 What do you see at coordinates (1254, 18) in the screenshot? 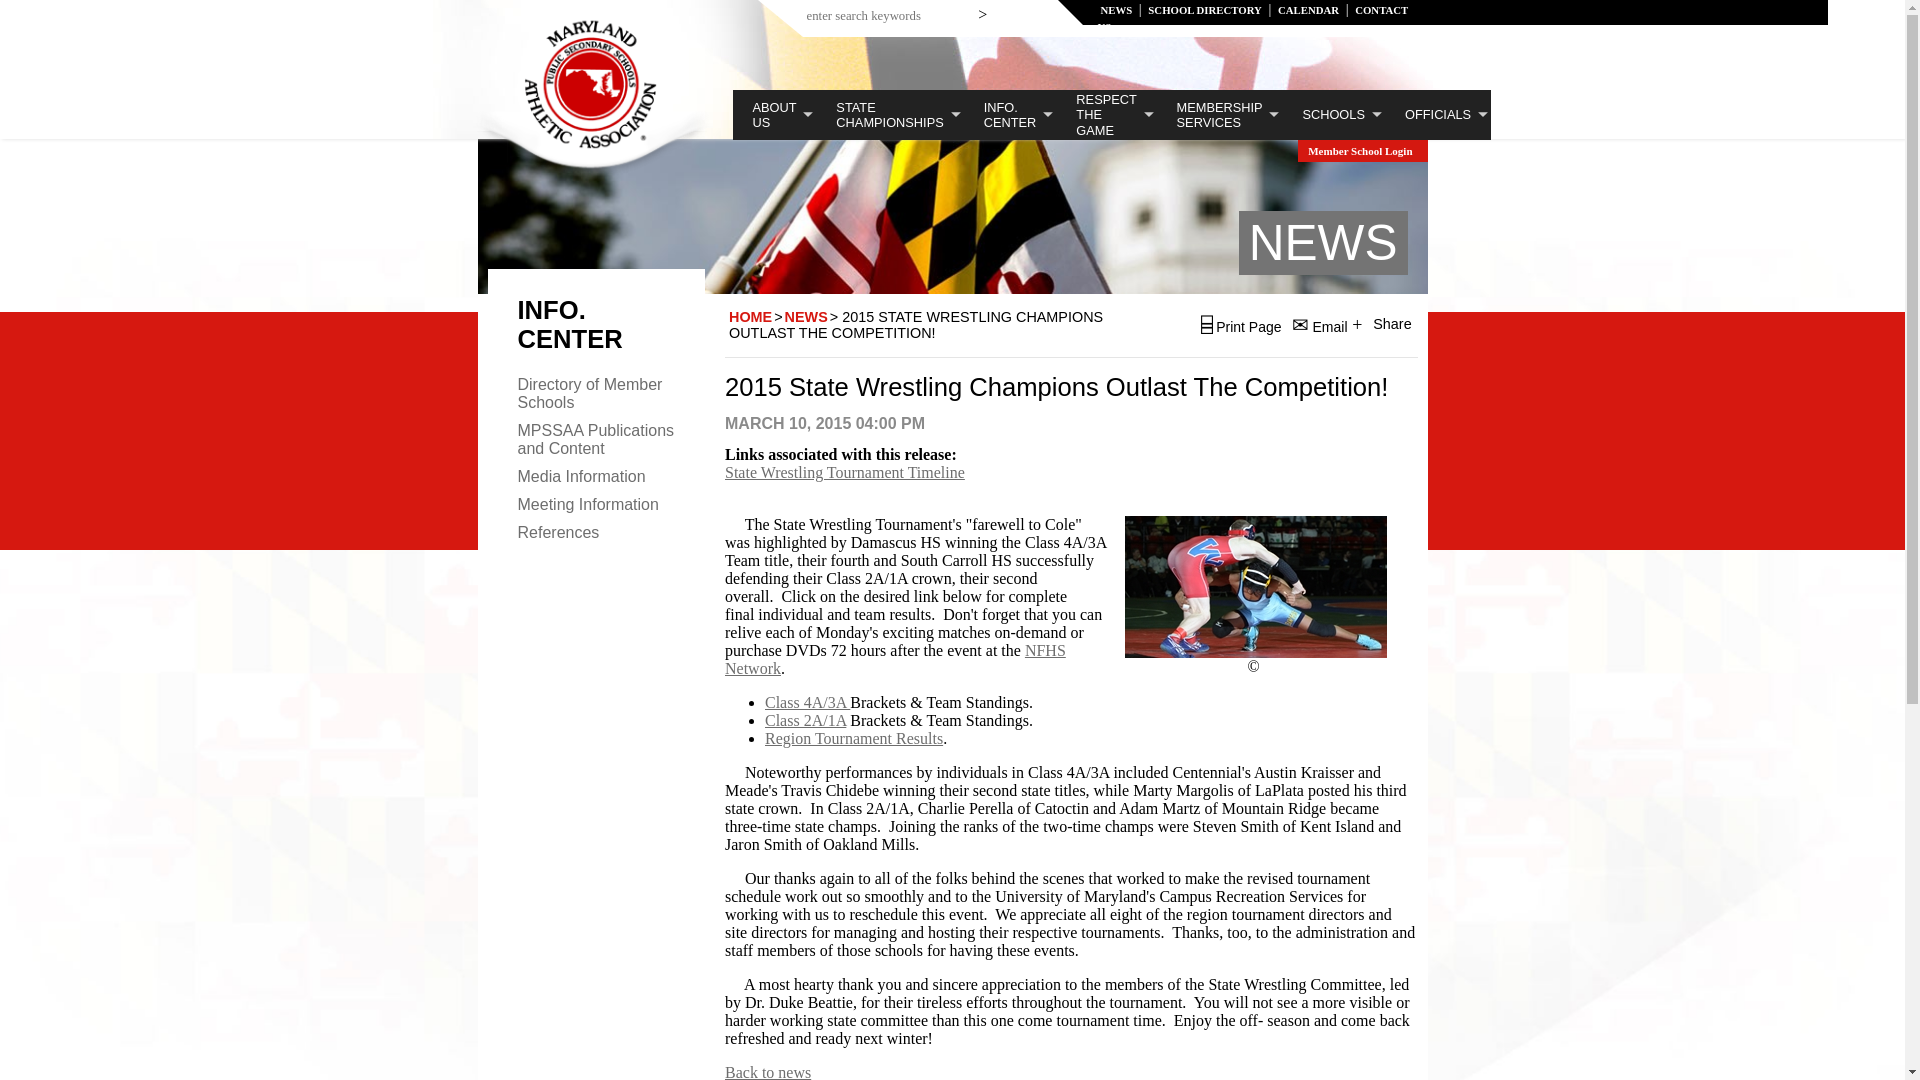
I see `CONTACT US` at bounding box center [1254, 18].